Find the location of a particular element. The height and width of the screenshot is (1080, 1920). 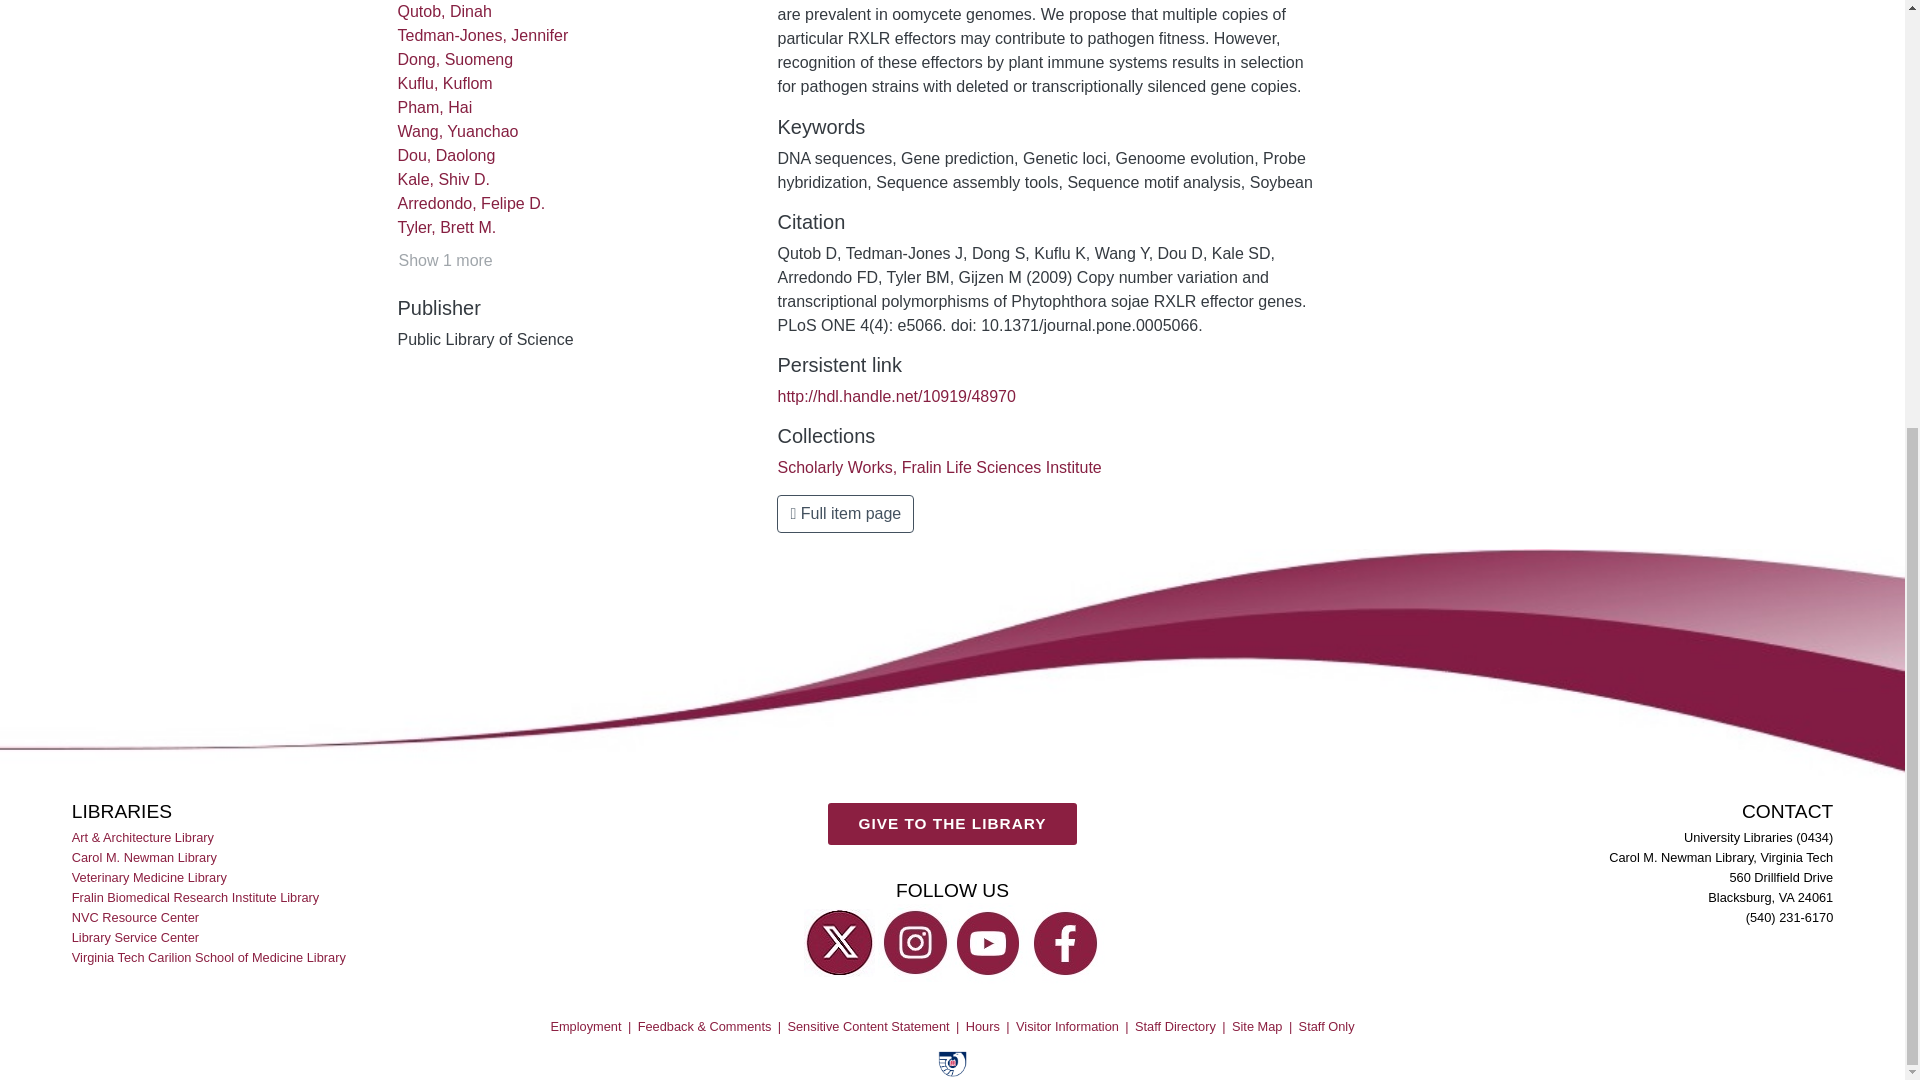

Dou, Daolong is located at coordinates (446, 155).